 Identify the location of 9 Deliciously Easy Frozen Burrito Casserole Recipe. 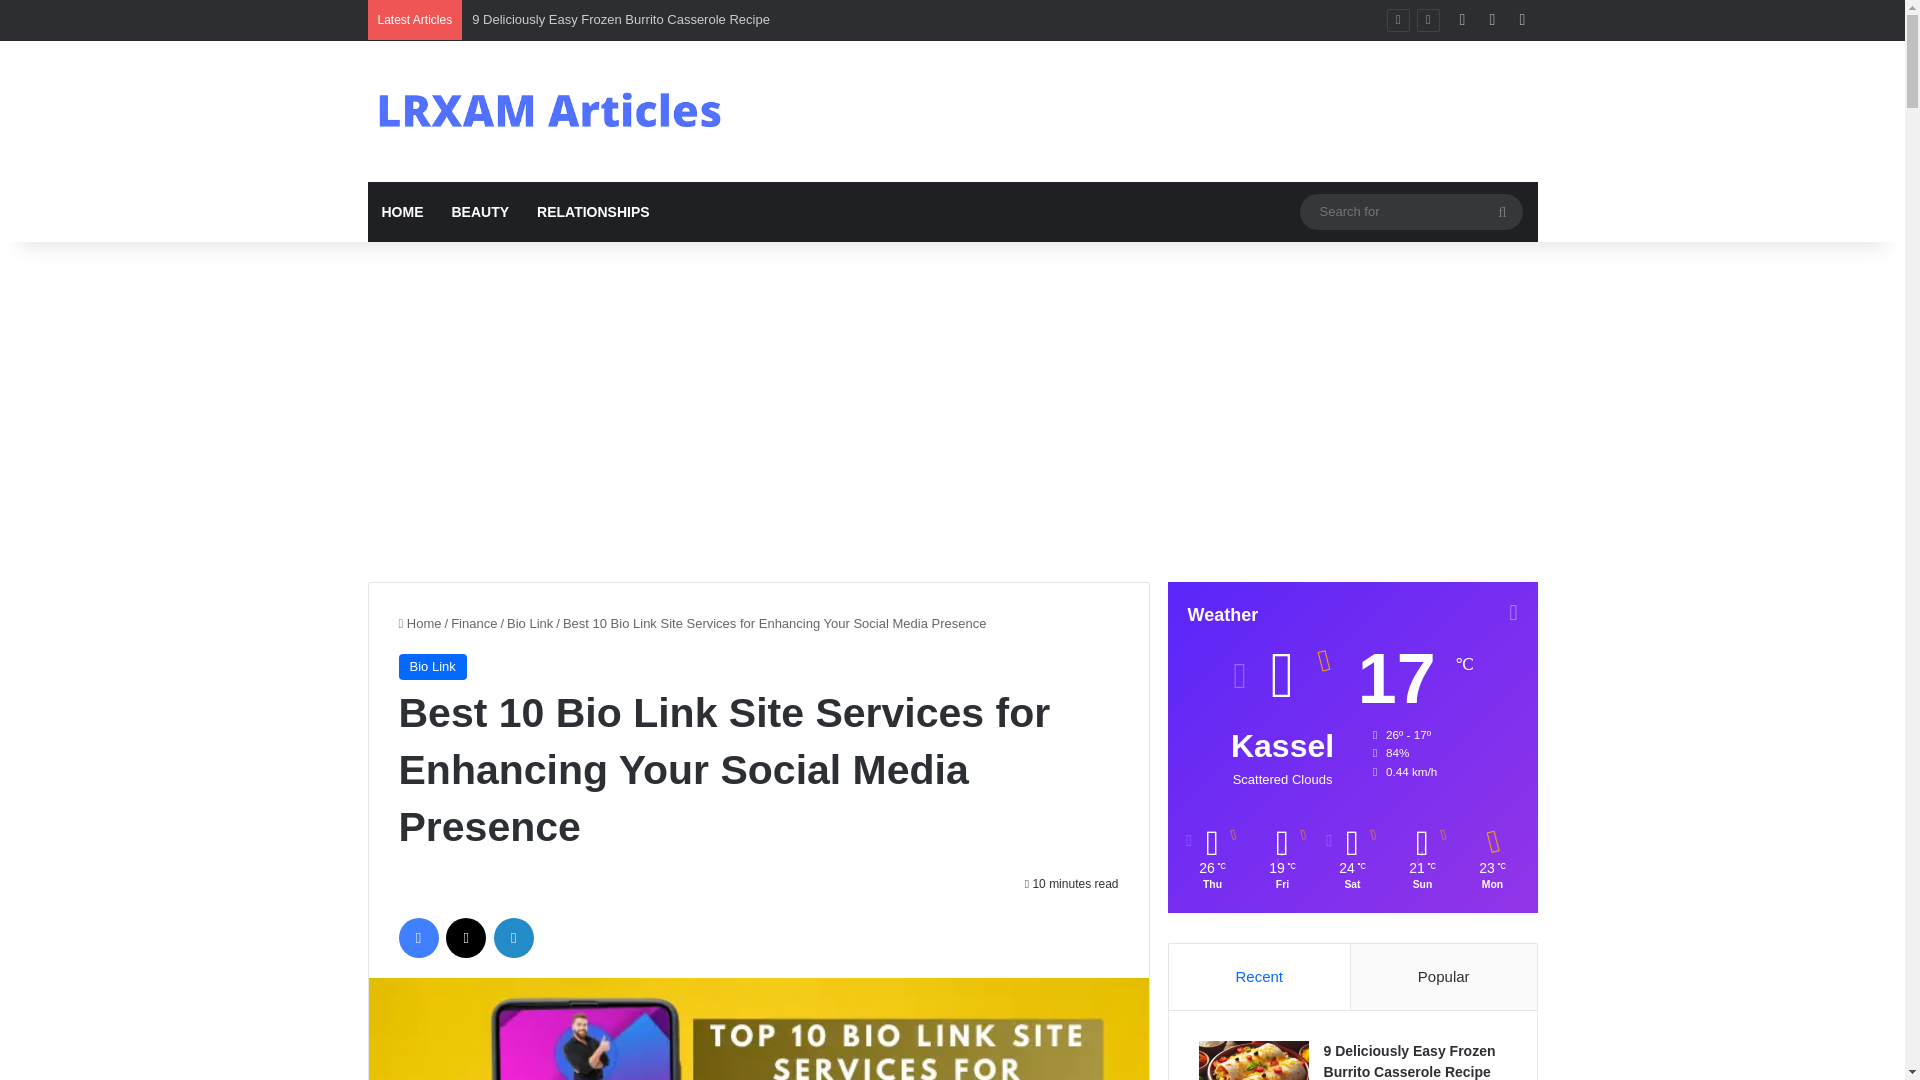
(620, 19).